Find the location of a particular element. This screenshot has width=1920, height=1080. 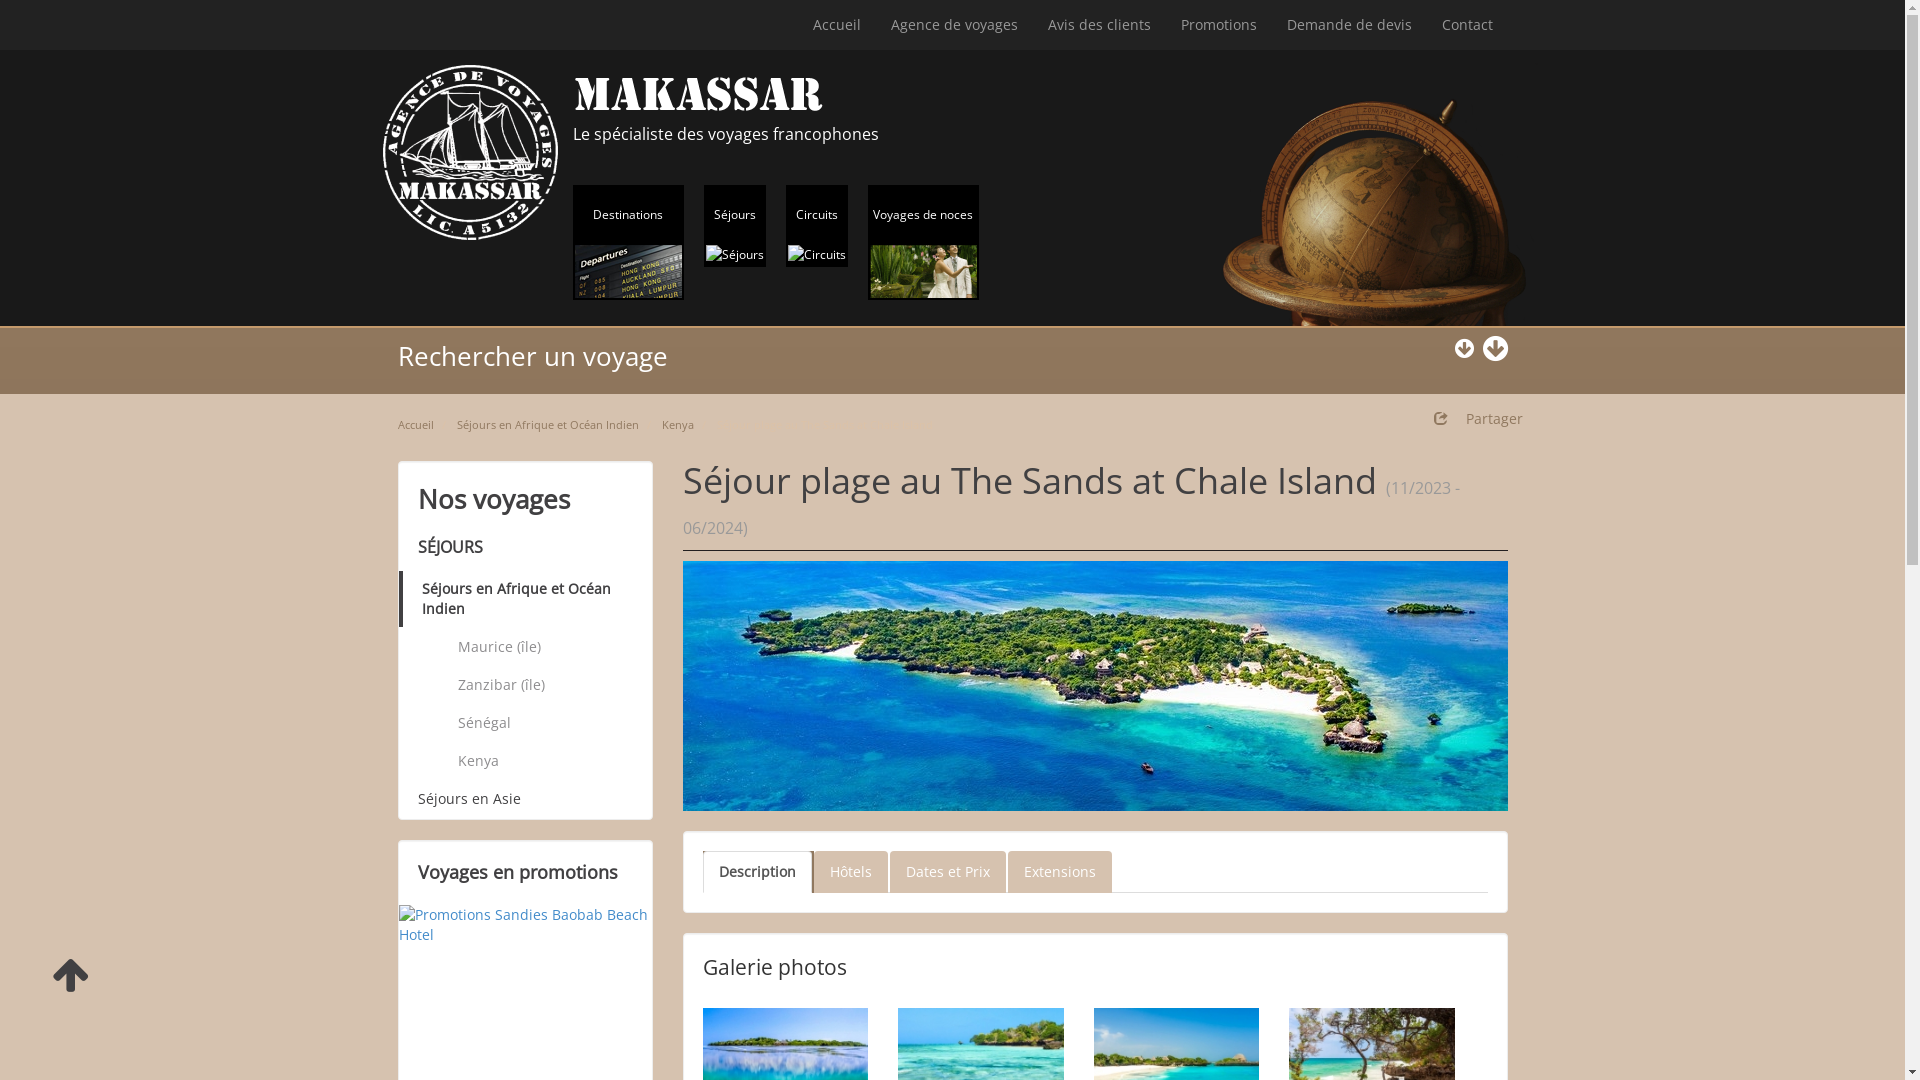

Description is located at coordinates (756, 872).